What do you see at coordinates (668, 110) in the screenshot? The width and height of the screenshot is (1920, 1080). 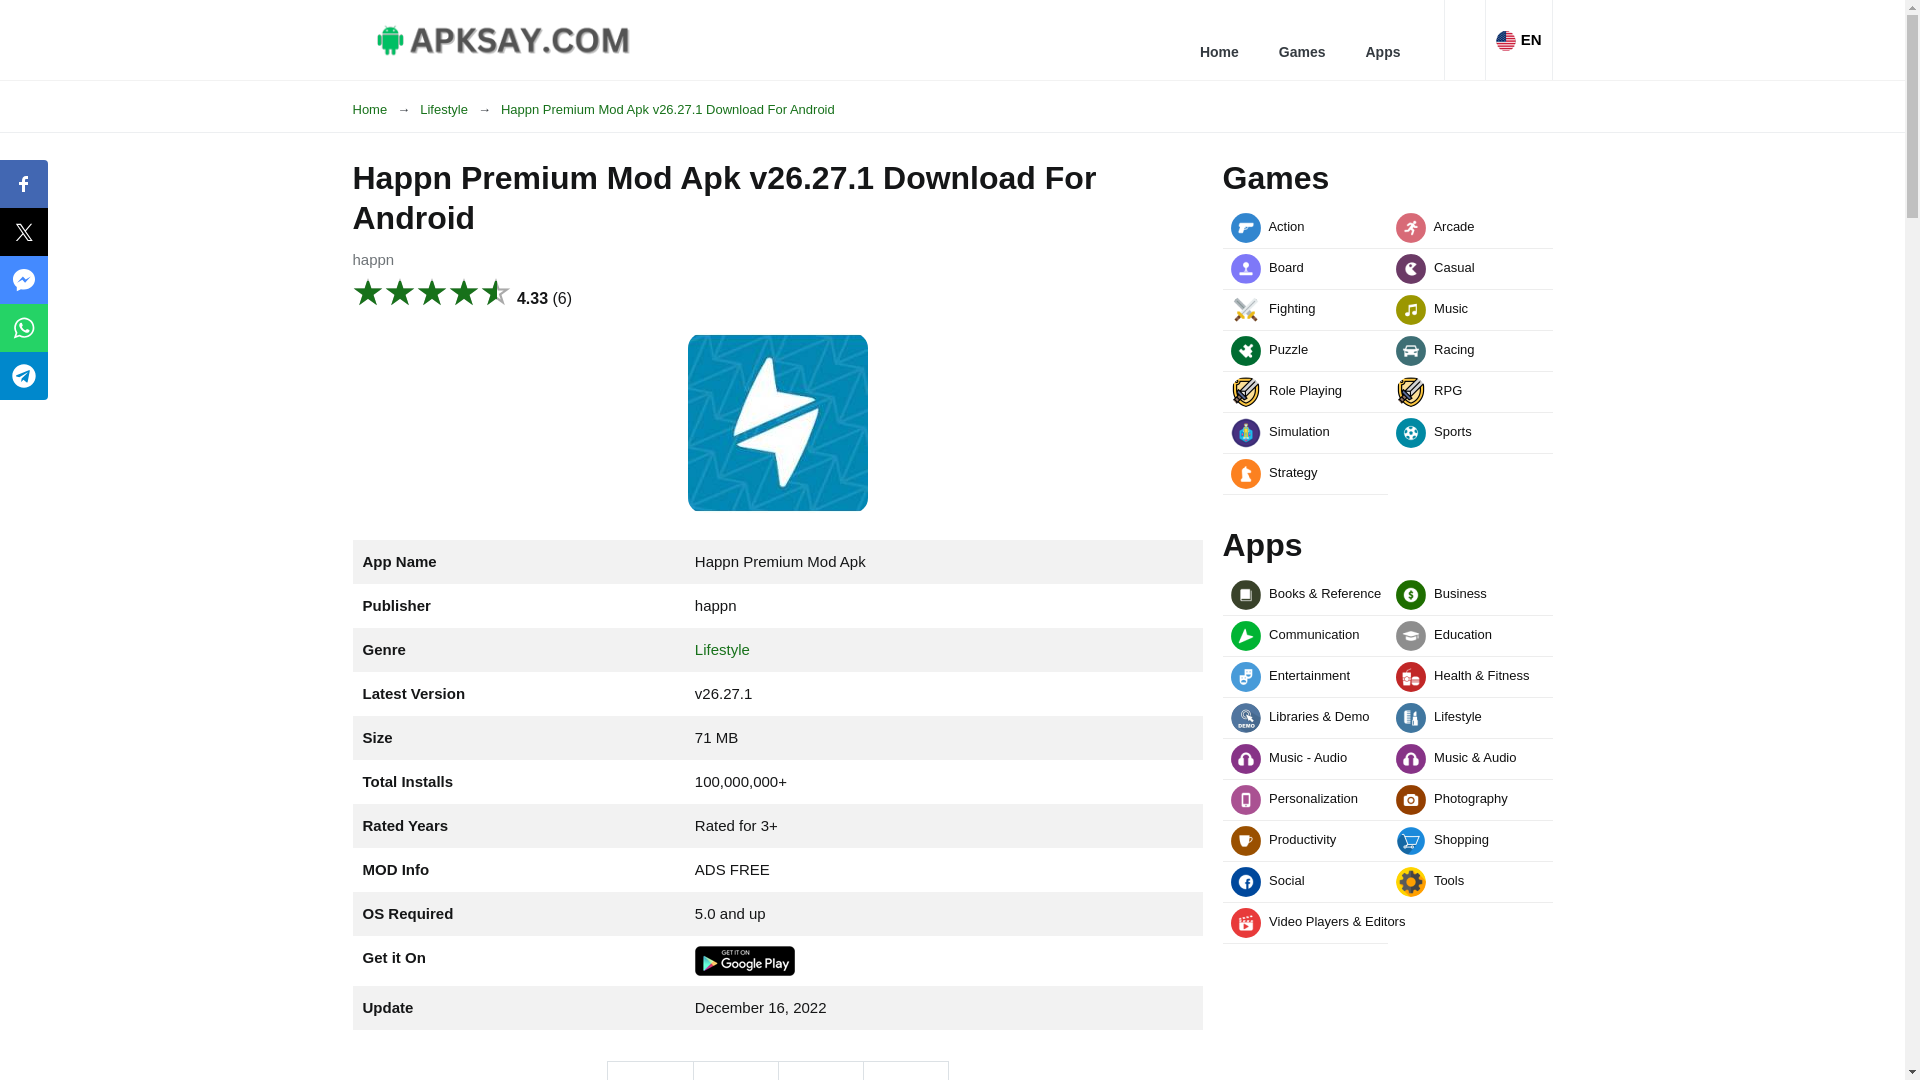 I see `Happn Premium Mod Apk v26.27.1 Download For Android` at bounding box center [668, 110].